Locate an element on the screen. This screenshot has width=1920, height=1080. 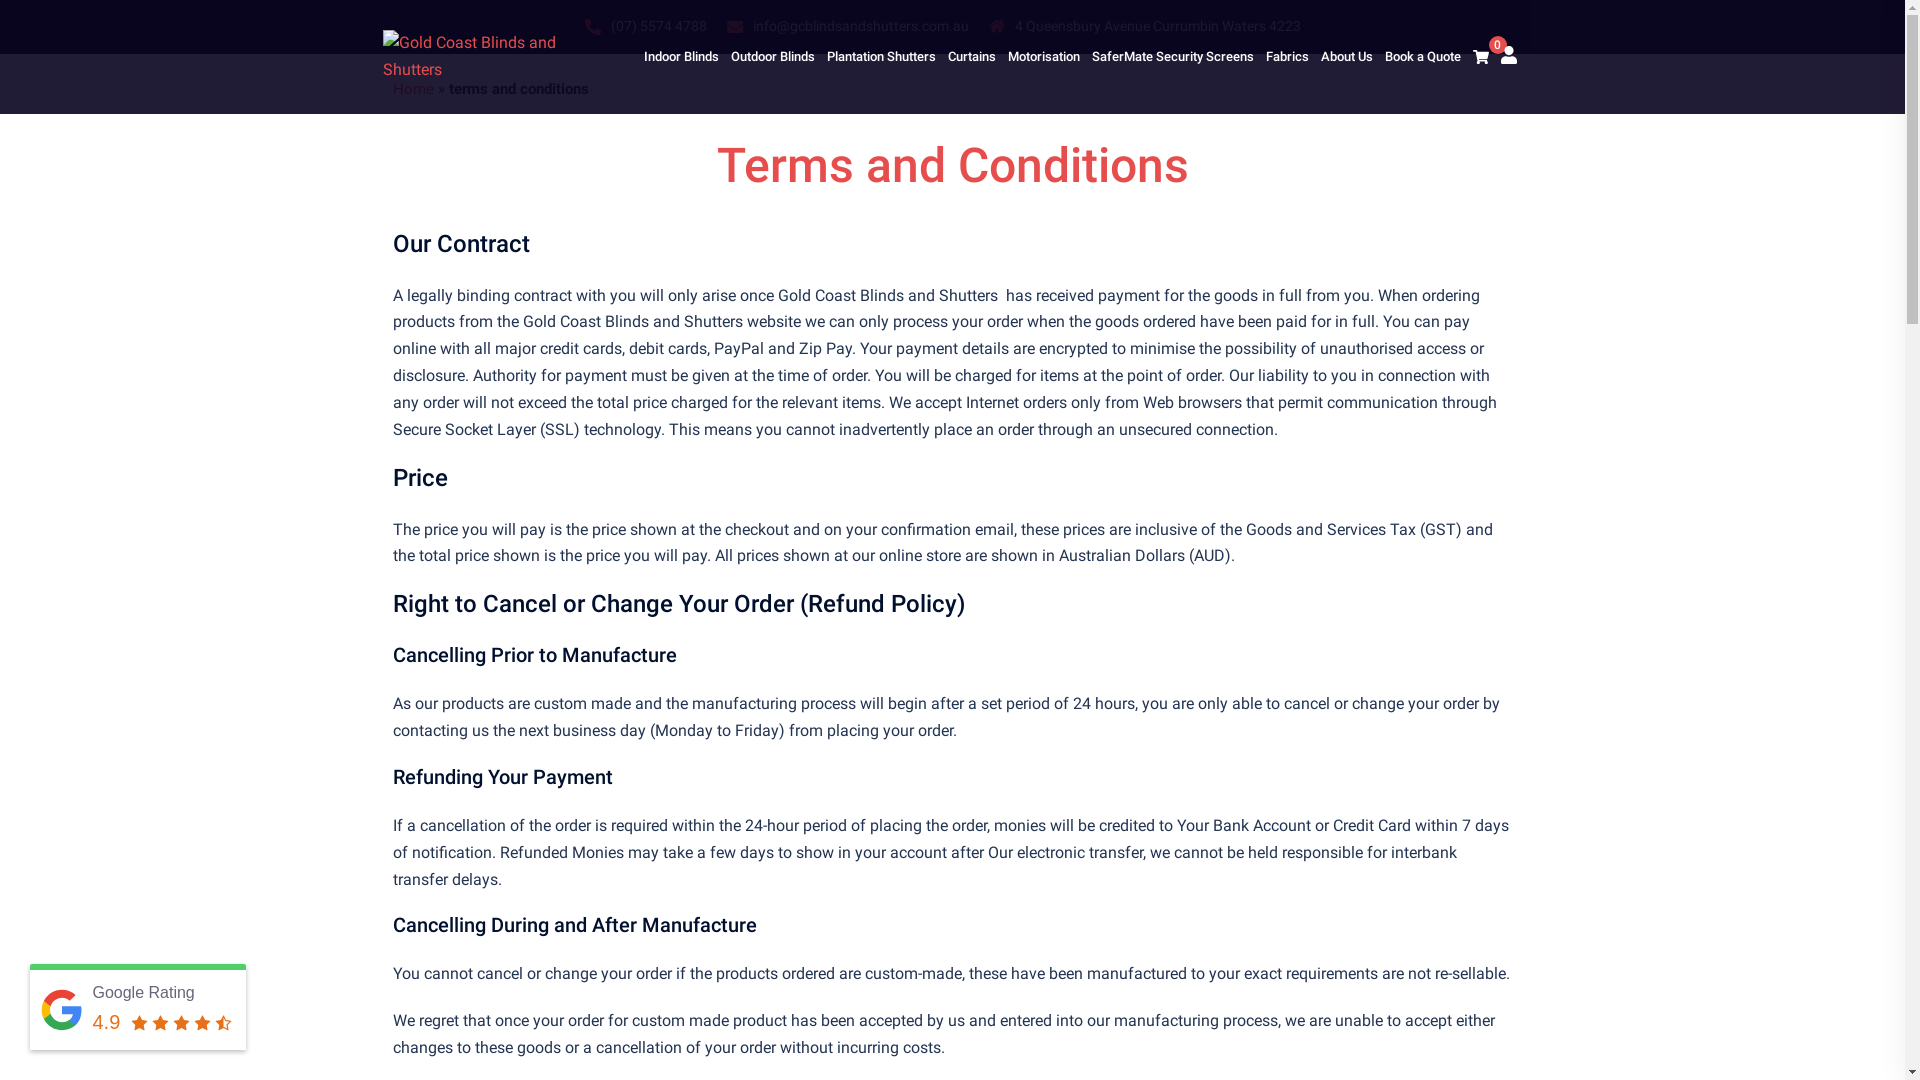
Curtains is located at coordinates (972, 57).